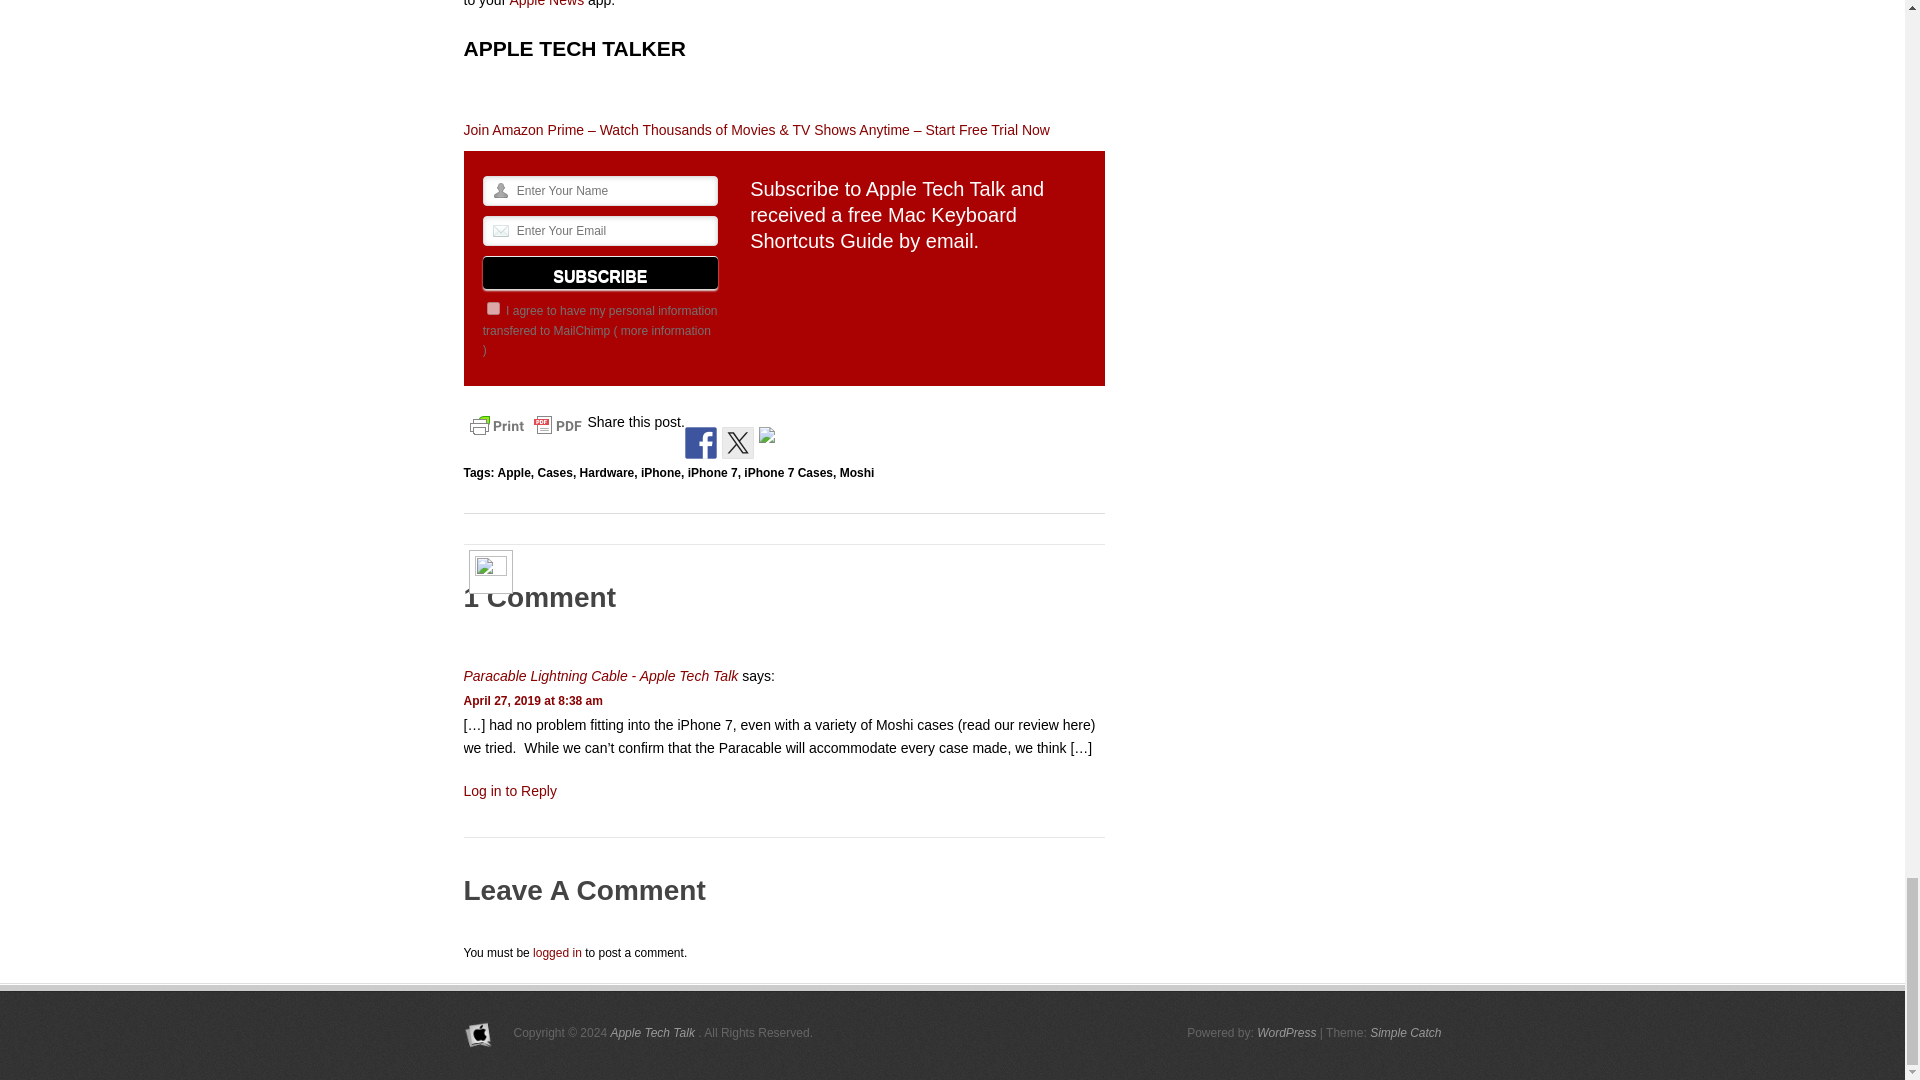 This screenshot has width=1920, height=1080. What do you see at coordinates (493, 308) in the screenshot?
I see `on` at bounding box center [493, 308].